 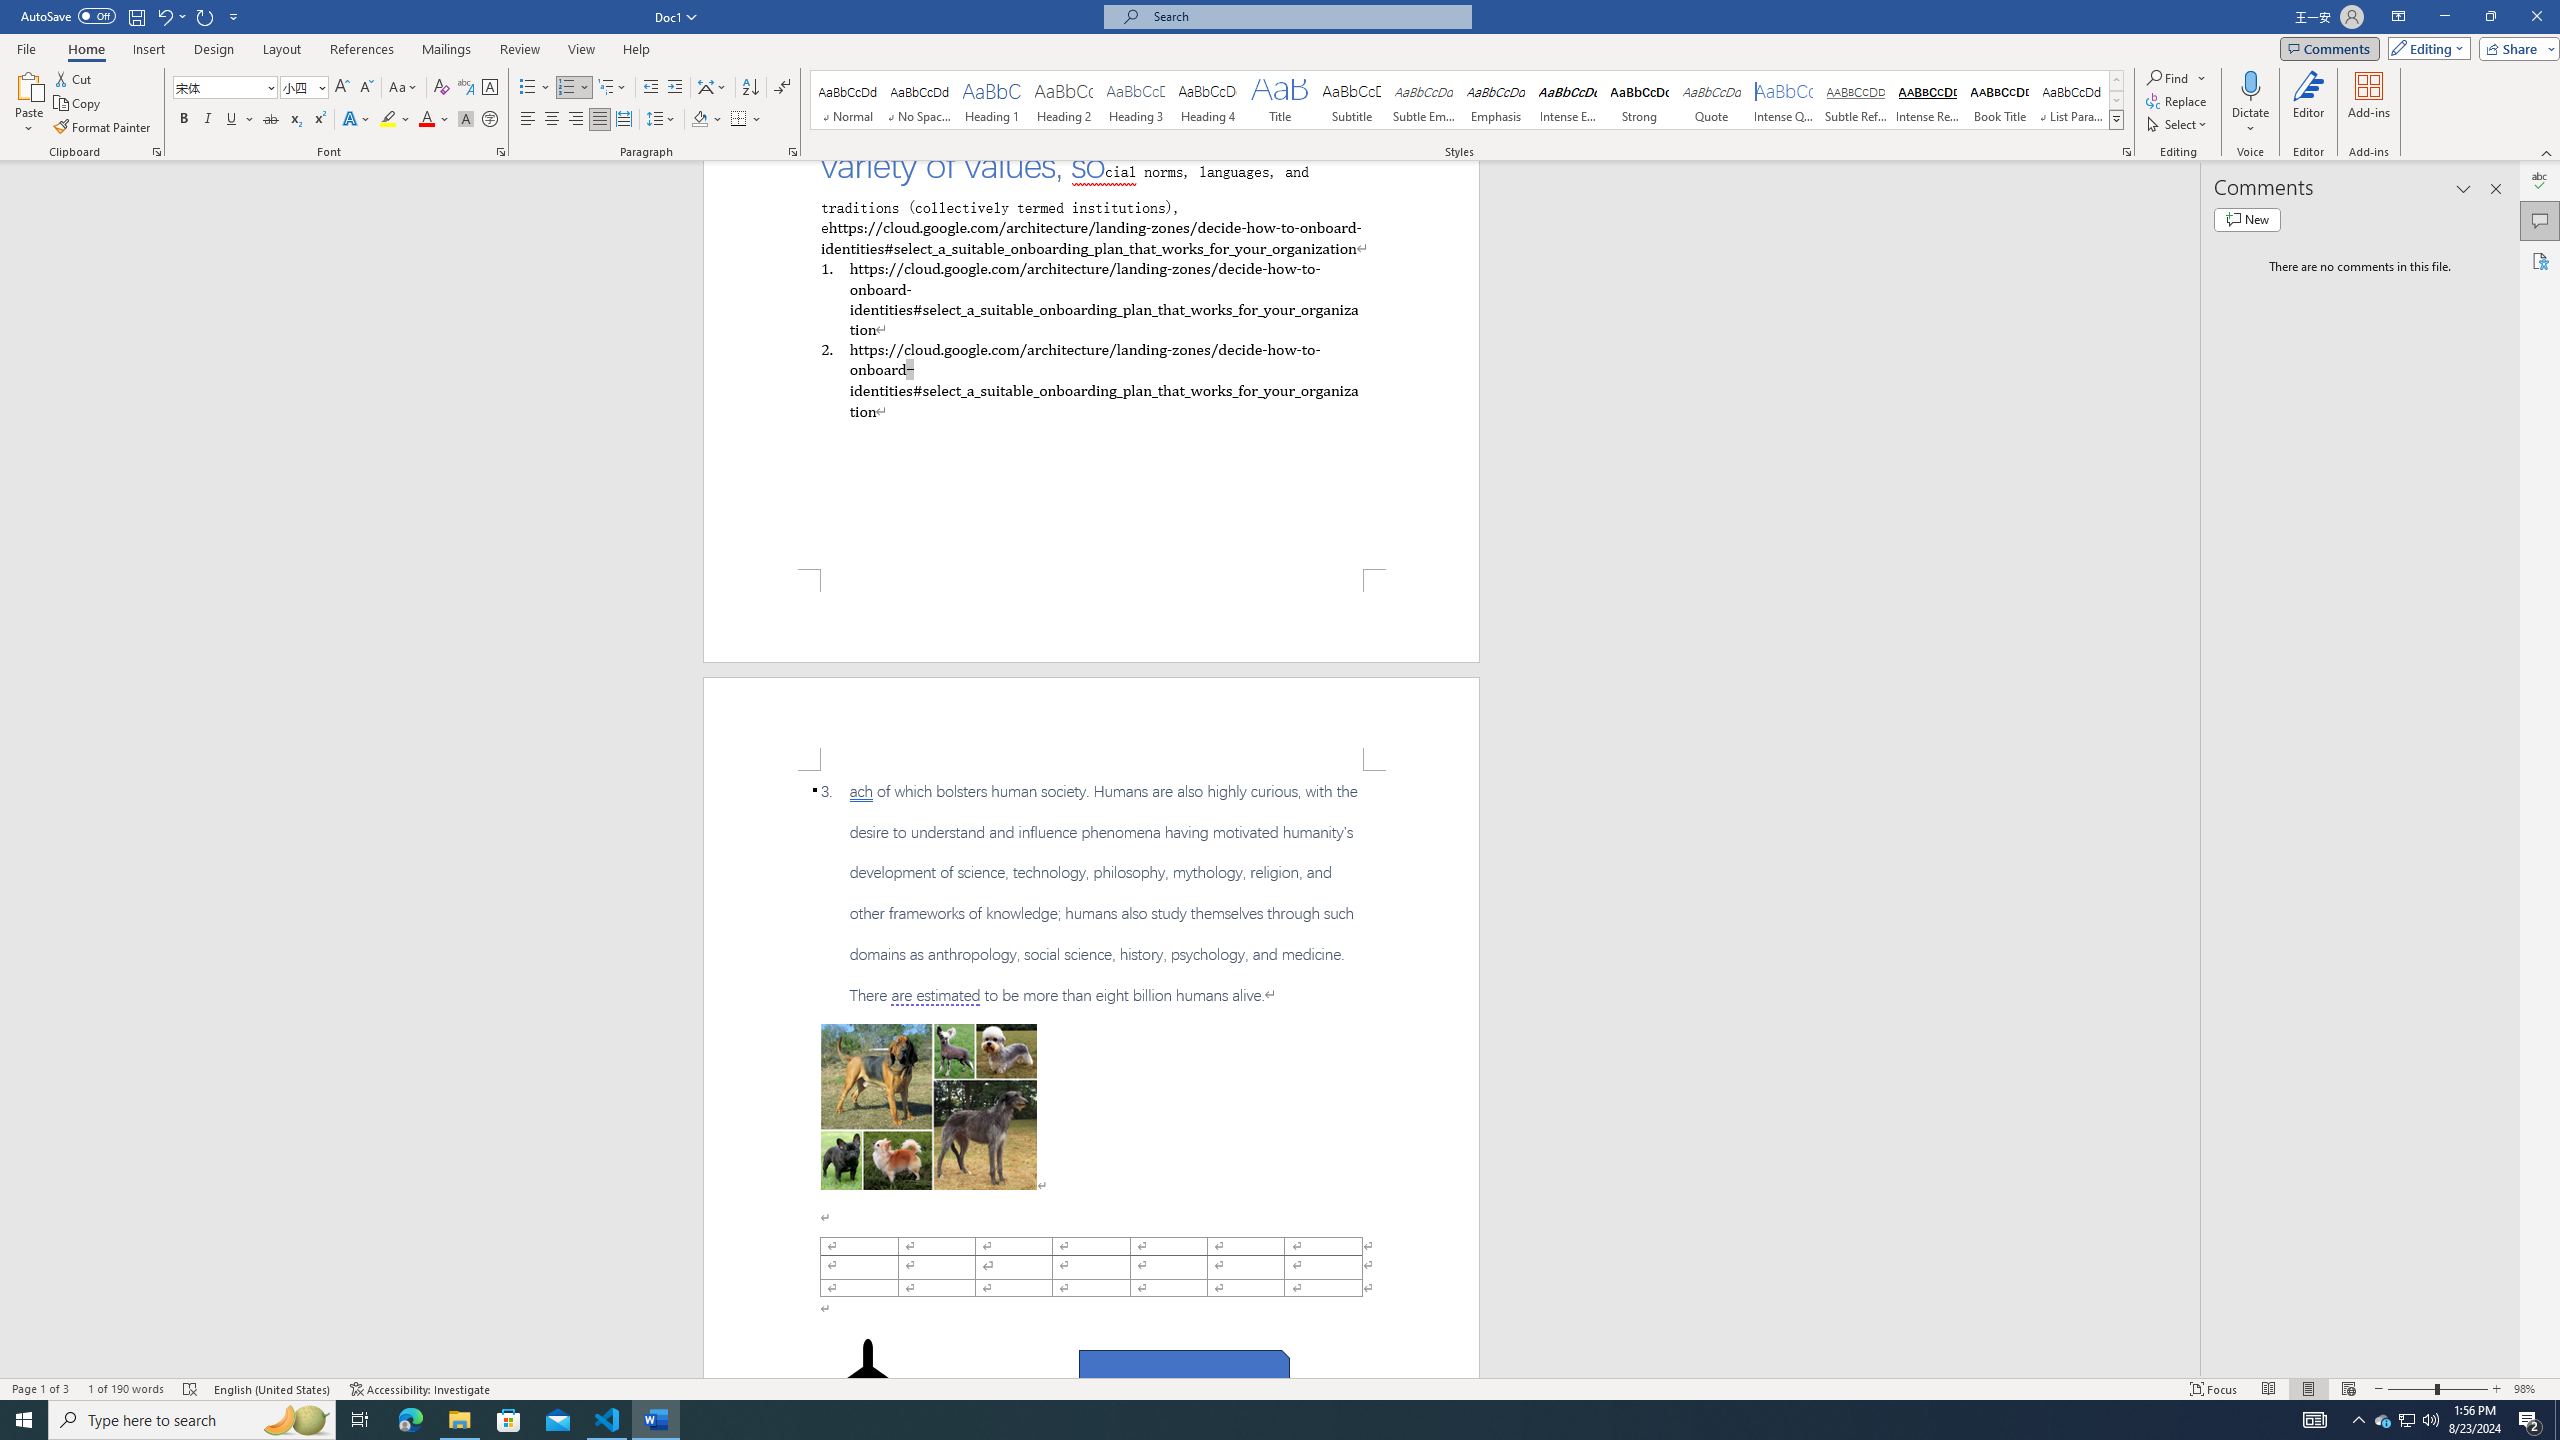 What do you see at coordinates (867, 1378) in the screenshot?
I see `Airplane with solid fill` at bounding box center [867, 1378].